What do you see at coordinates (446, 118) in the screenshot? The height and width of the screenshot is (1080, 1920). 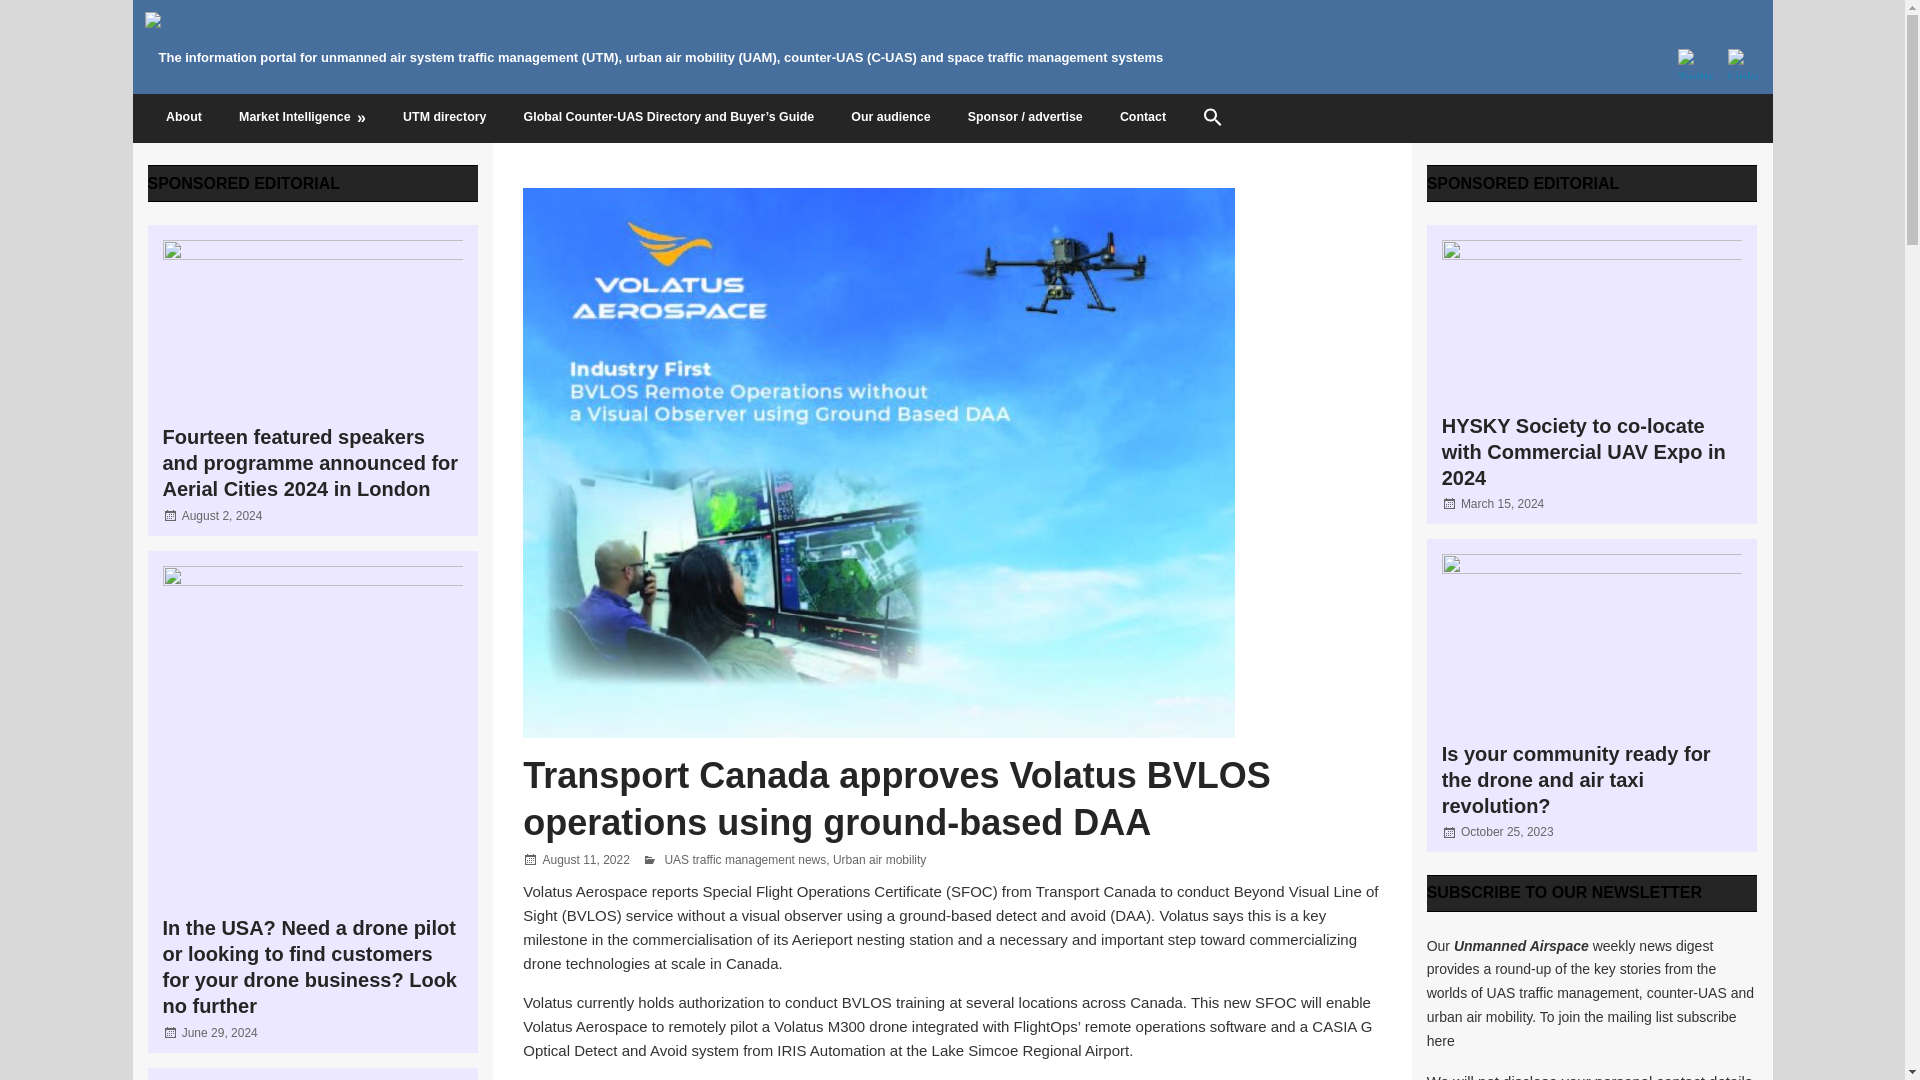 I see `UTM directory` at bounding box center [446, 118].